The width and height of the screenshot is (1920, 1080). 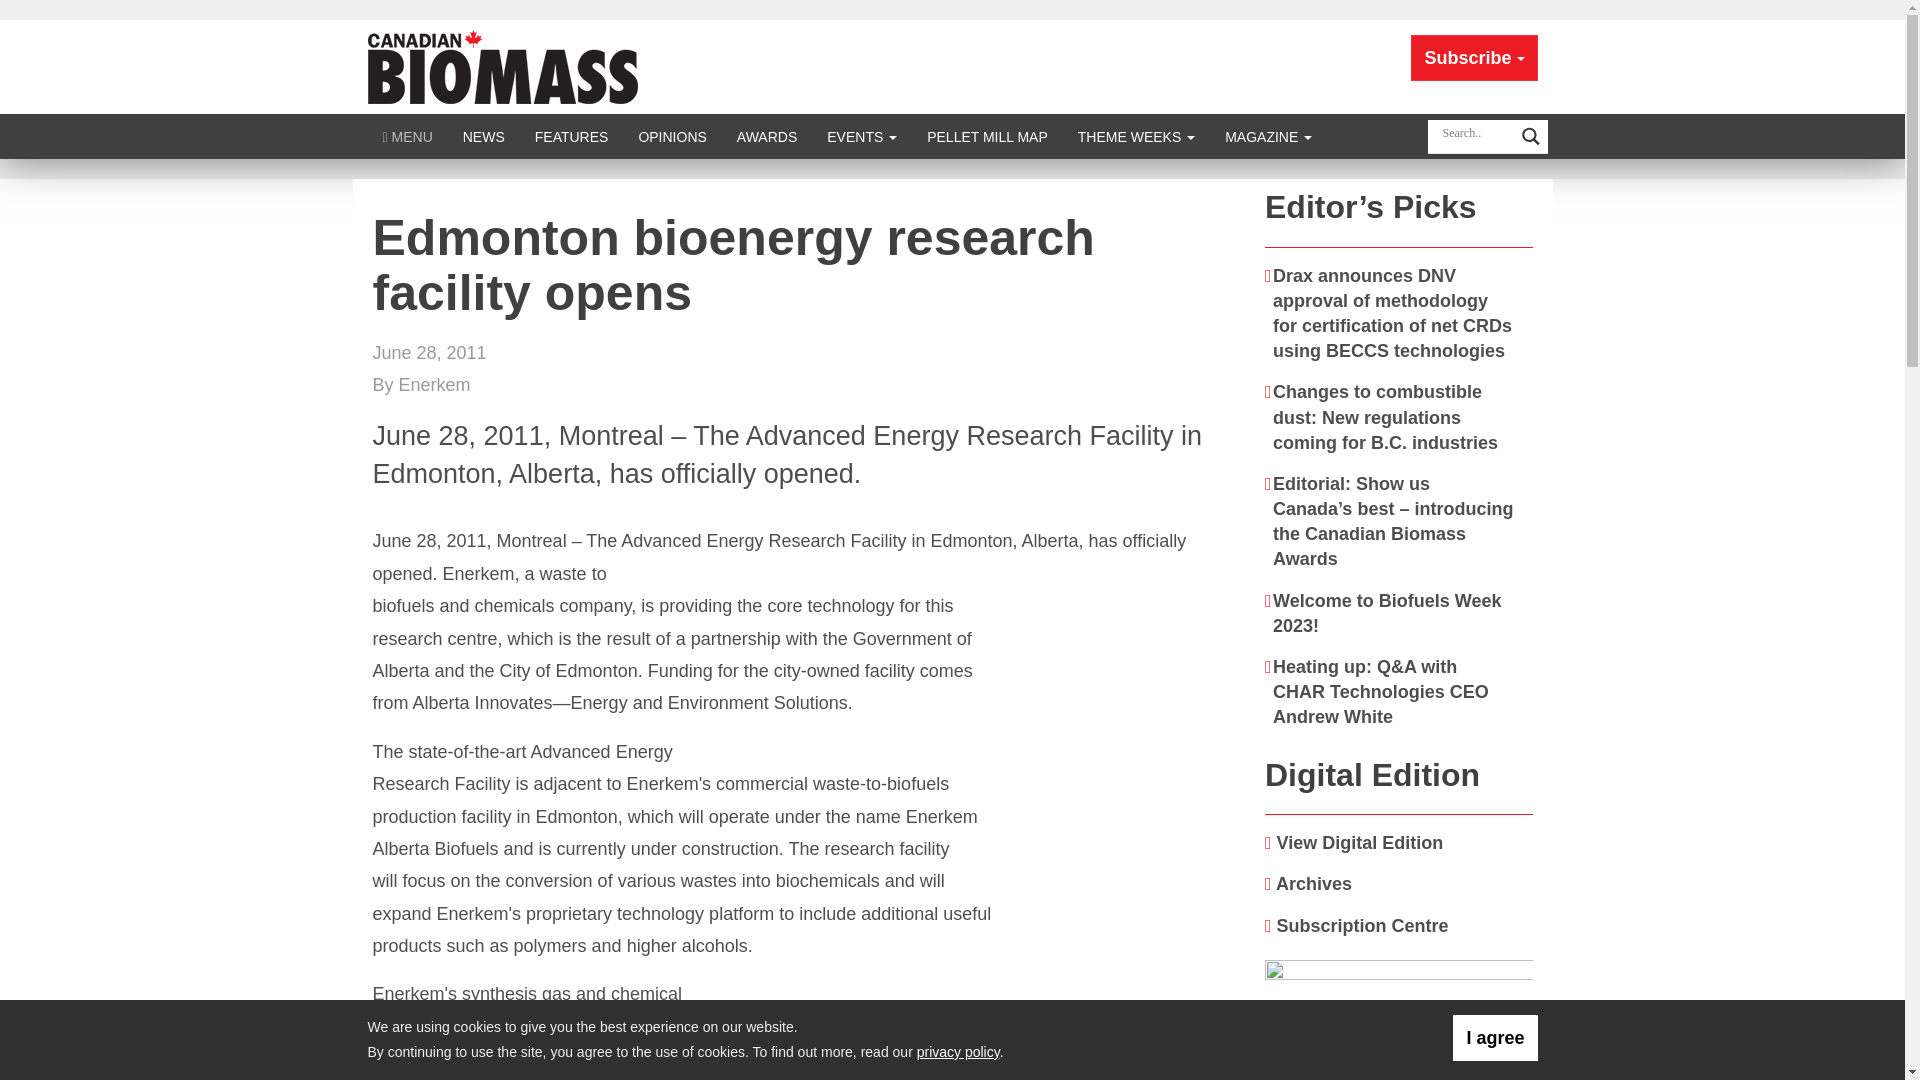 I want to click on EVENTS, so click(x=862, y=136).